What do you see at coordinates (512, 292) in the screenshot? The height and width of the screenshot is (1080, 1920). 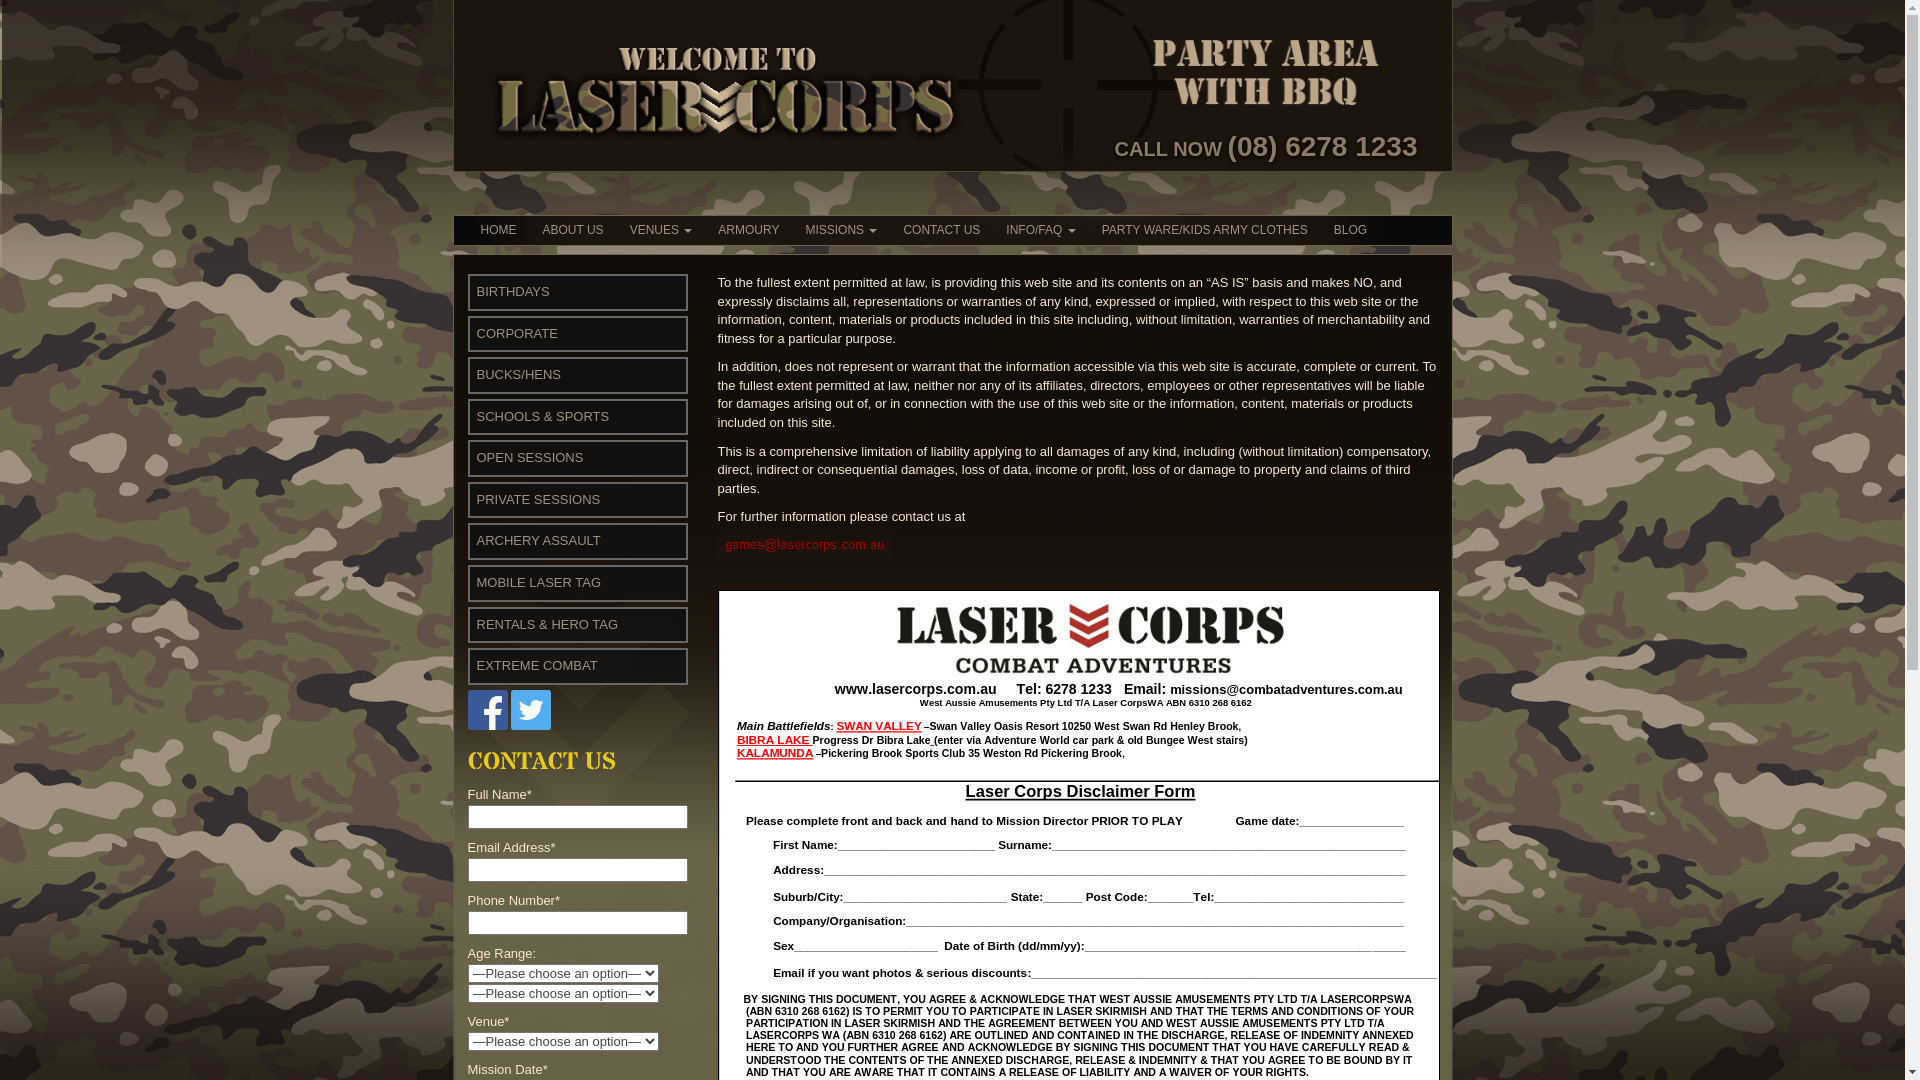 I see `BIRTHDAYS` at bounding box center [512, 292].